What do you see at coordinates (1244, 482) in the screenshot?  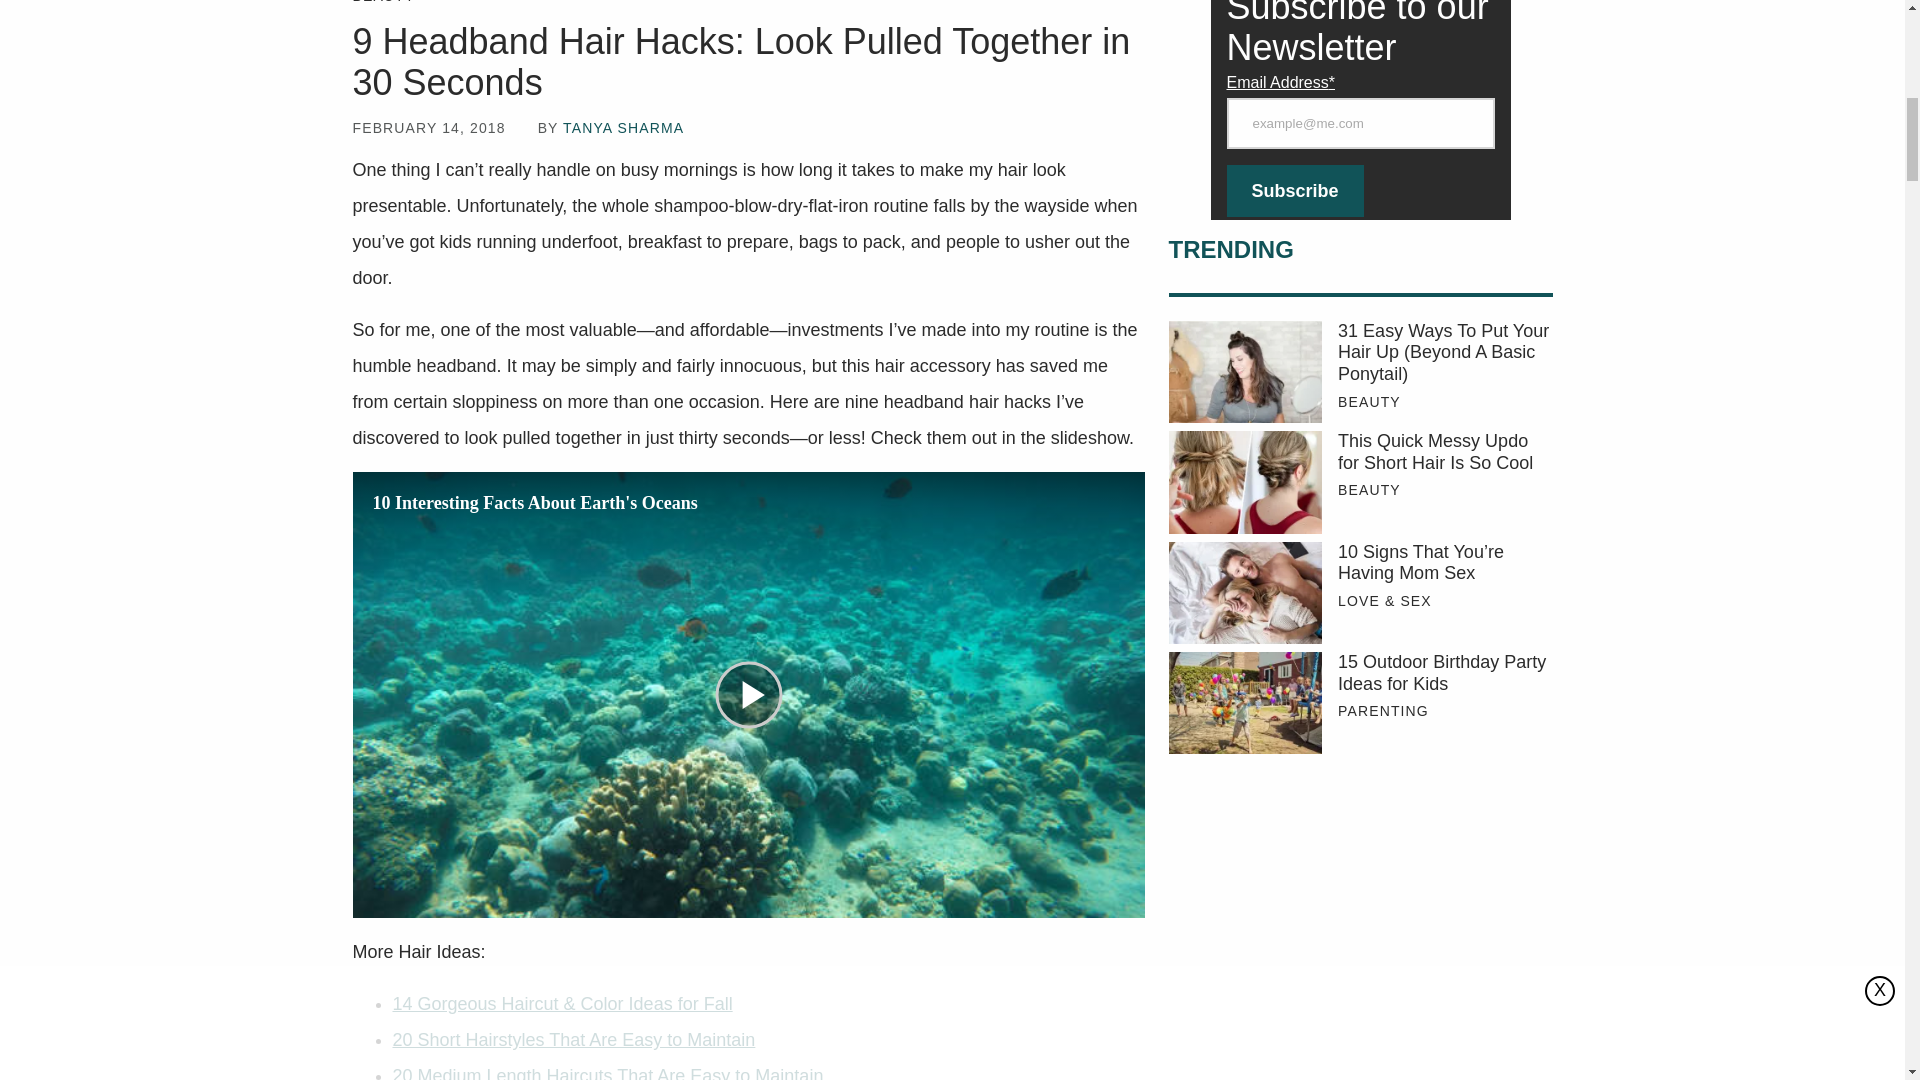 I see `This Quick Messy Updo for Short Hair Is So Cool` at bounding box center [1244, 482].